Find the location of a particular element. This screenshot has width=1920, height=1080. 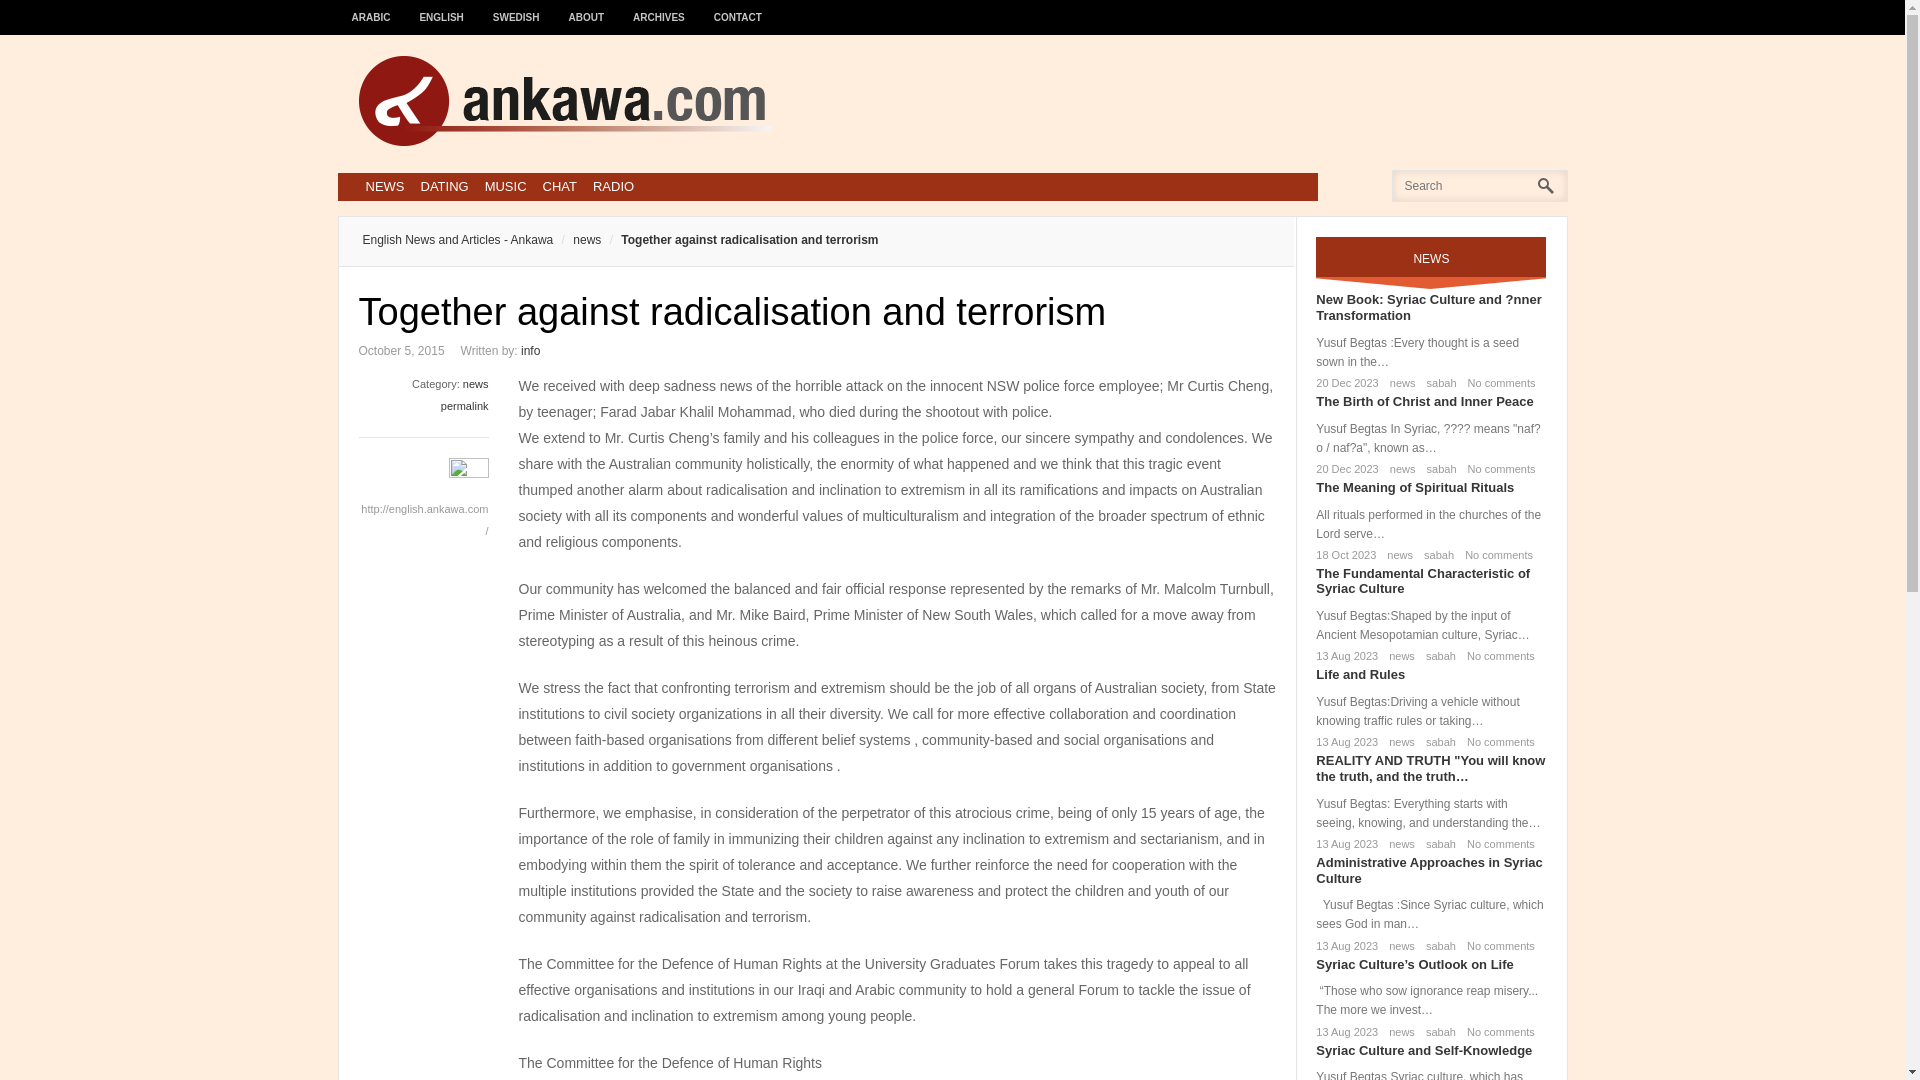

sabah is located at coordinates (1438, 382).